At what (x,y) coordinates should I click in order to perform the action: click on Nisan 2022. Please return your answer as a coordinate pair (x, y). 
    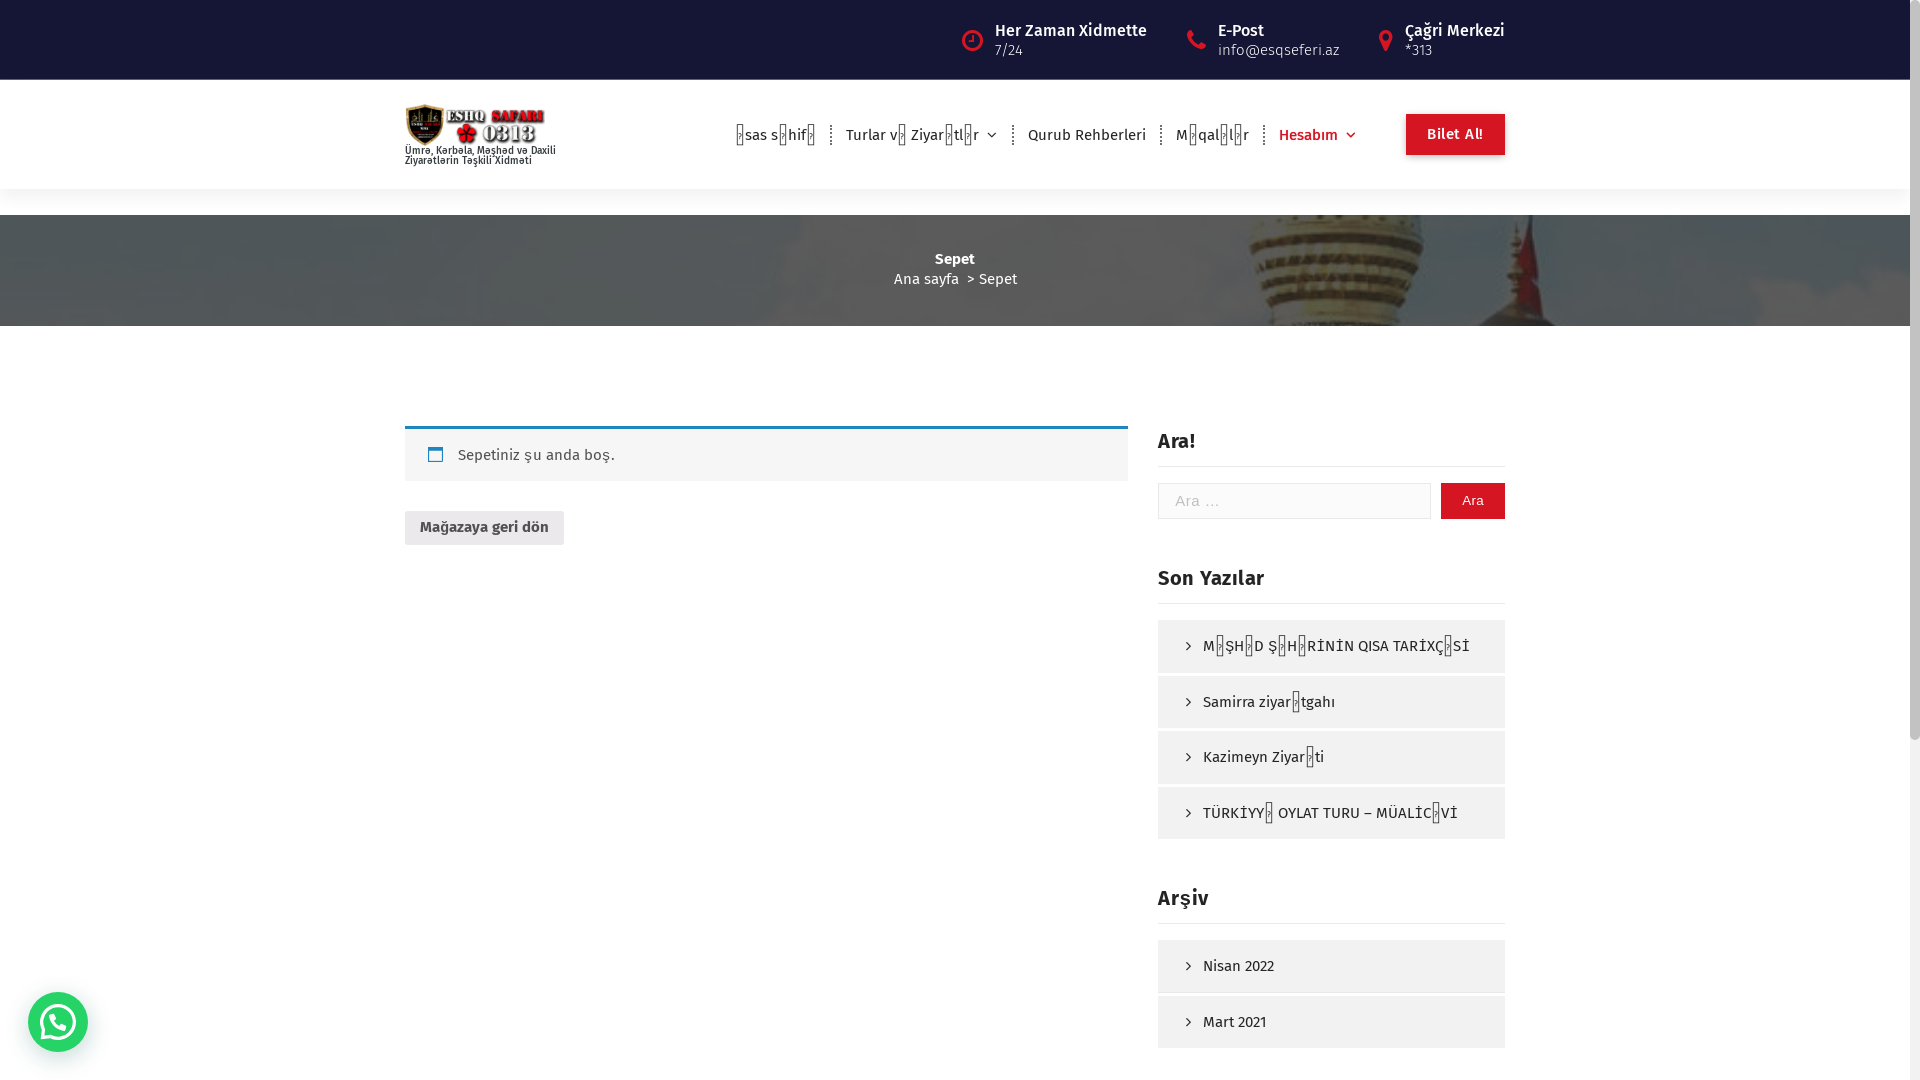
    Looking at the image, I should click on (1324, 966).